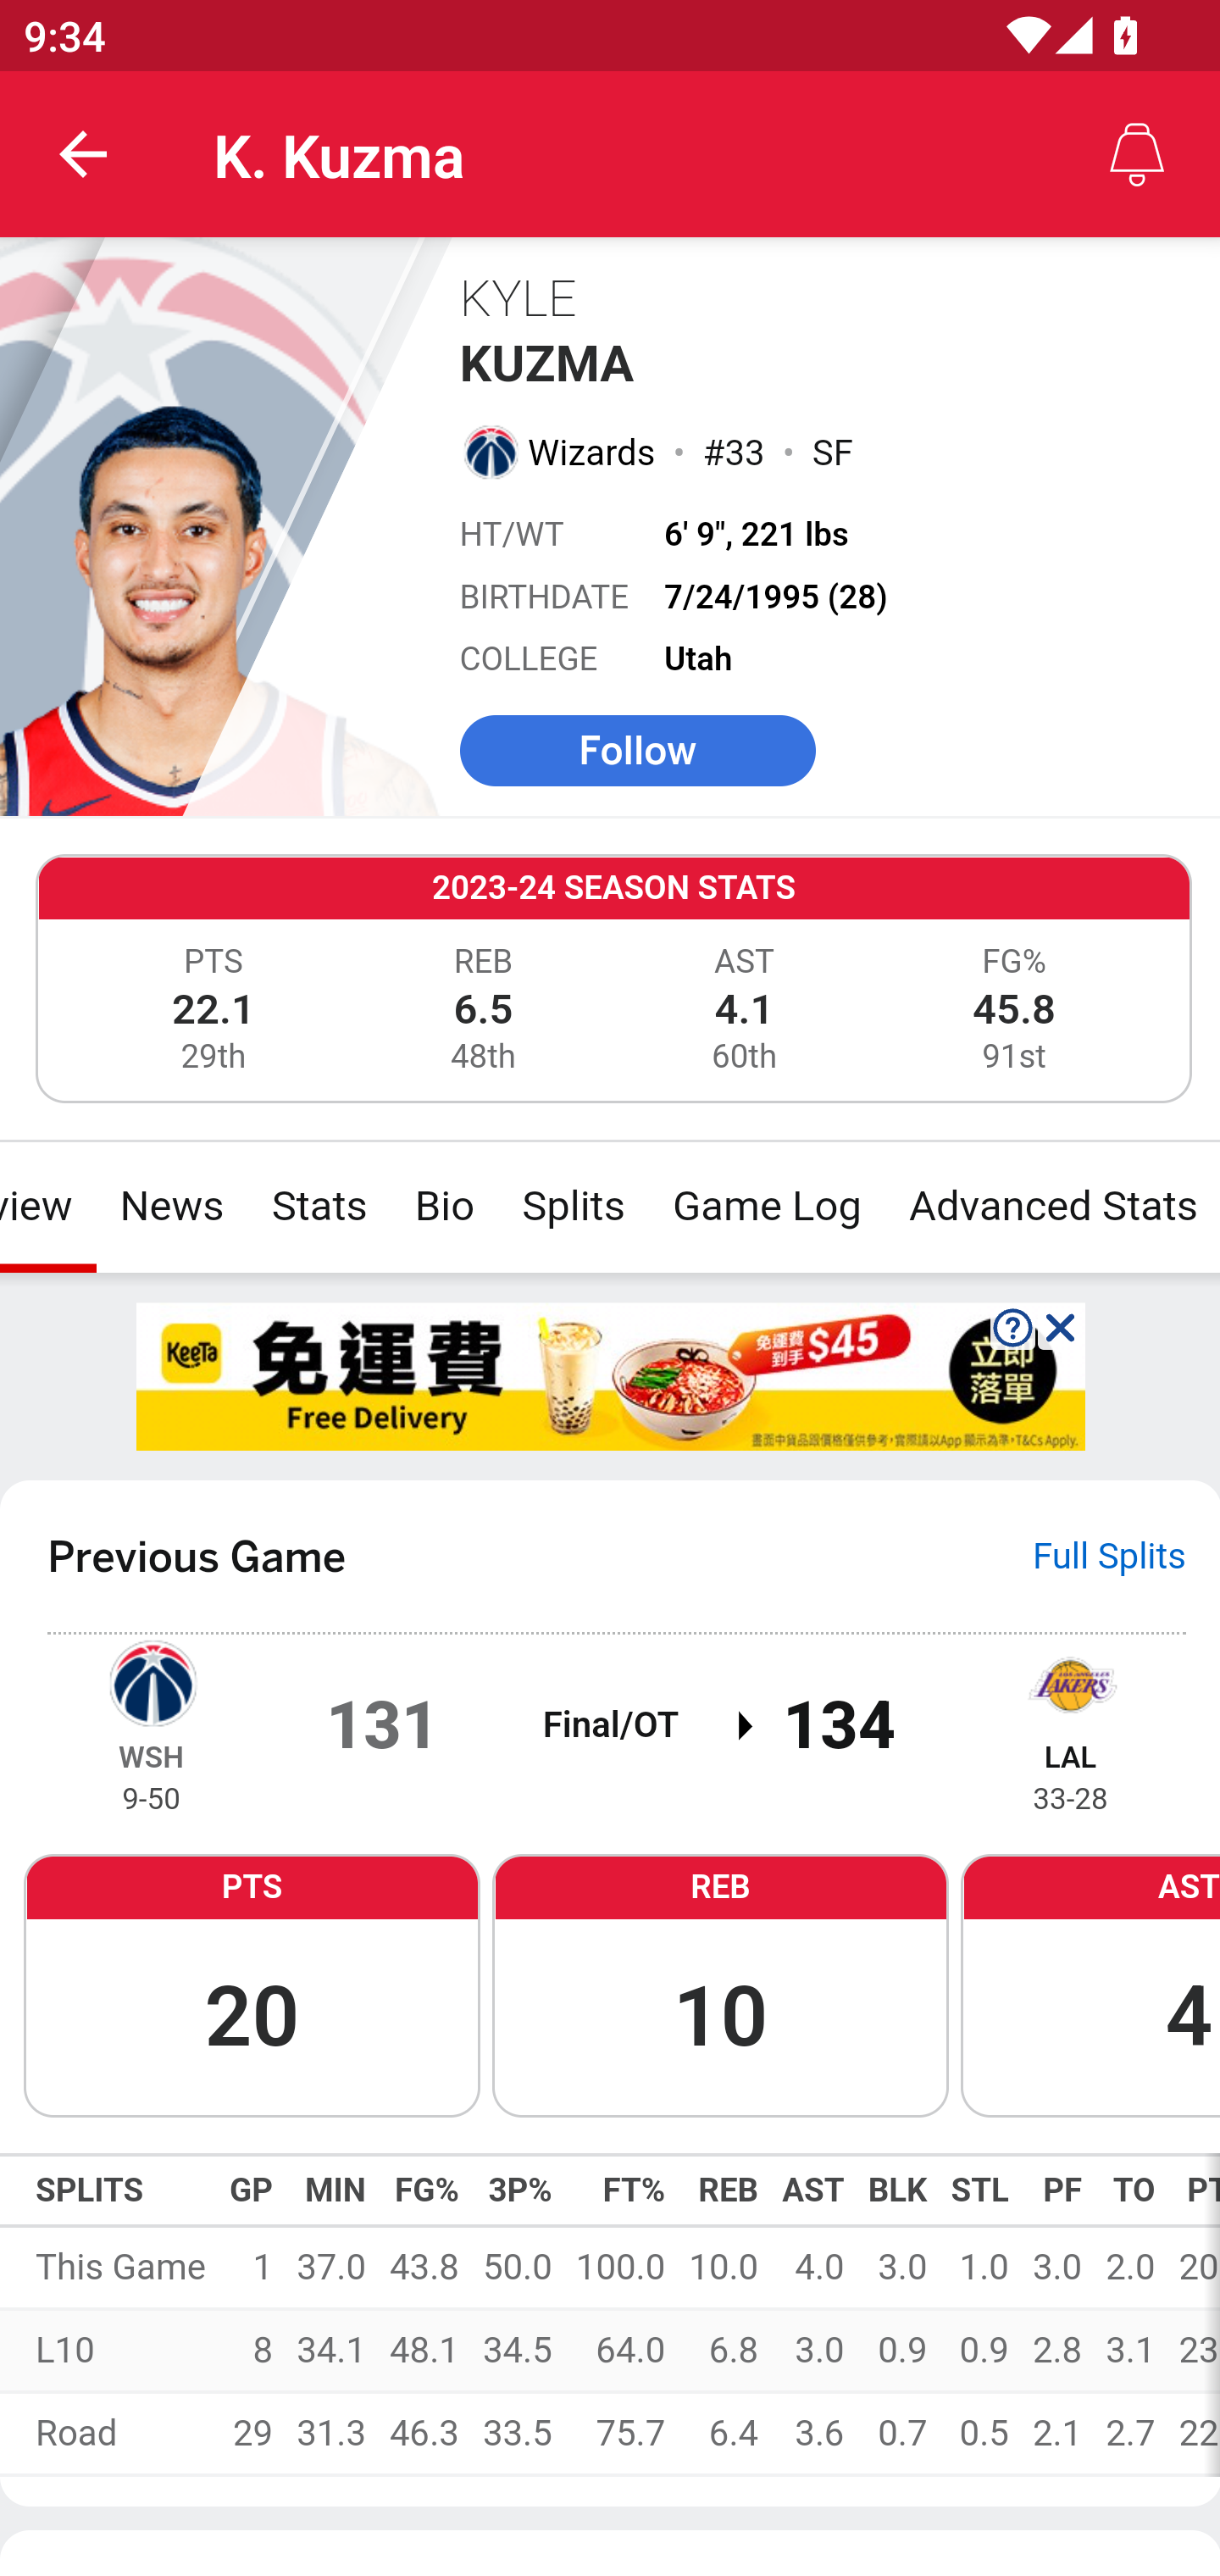 The width and height of the screenshot is (1220, 2576). I want to click on Advanced Stats, so click(1051, 1207).